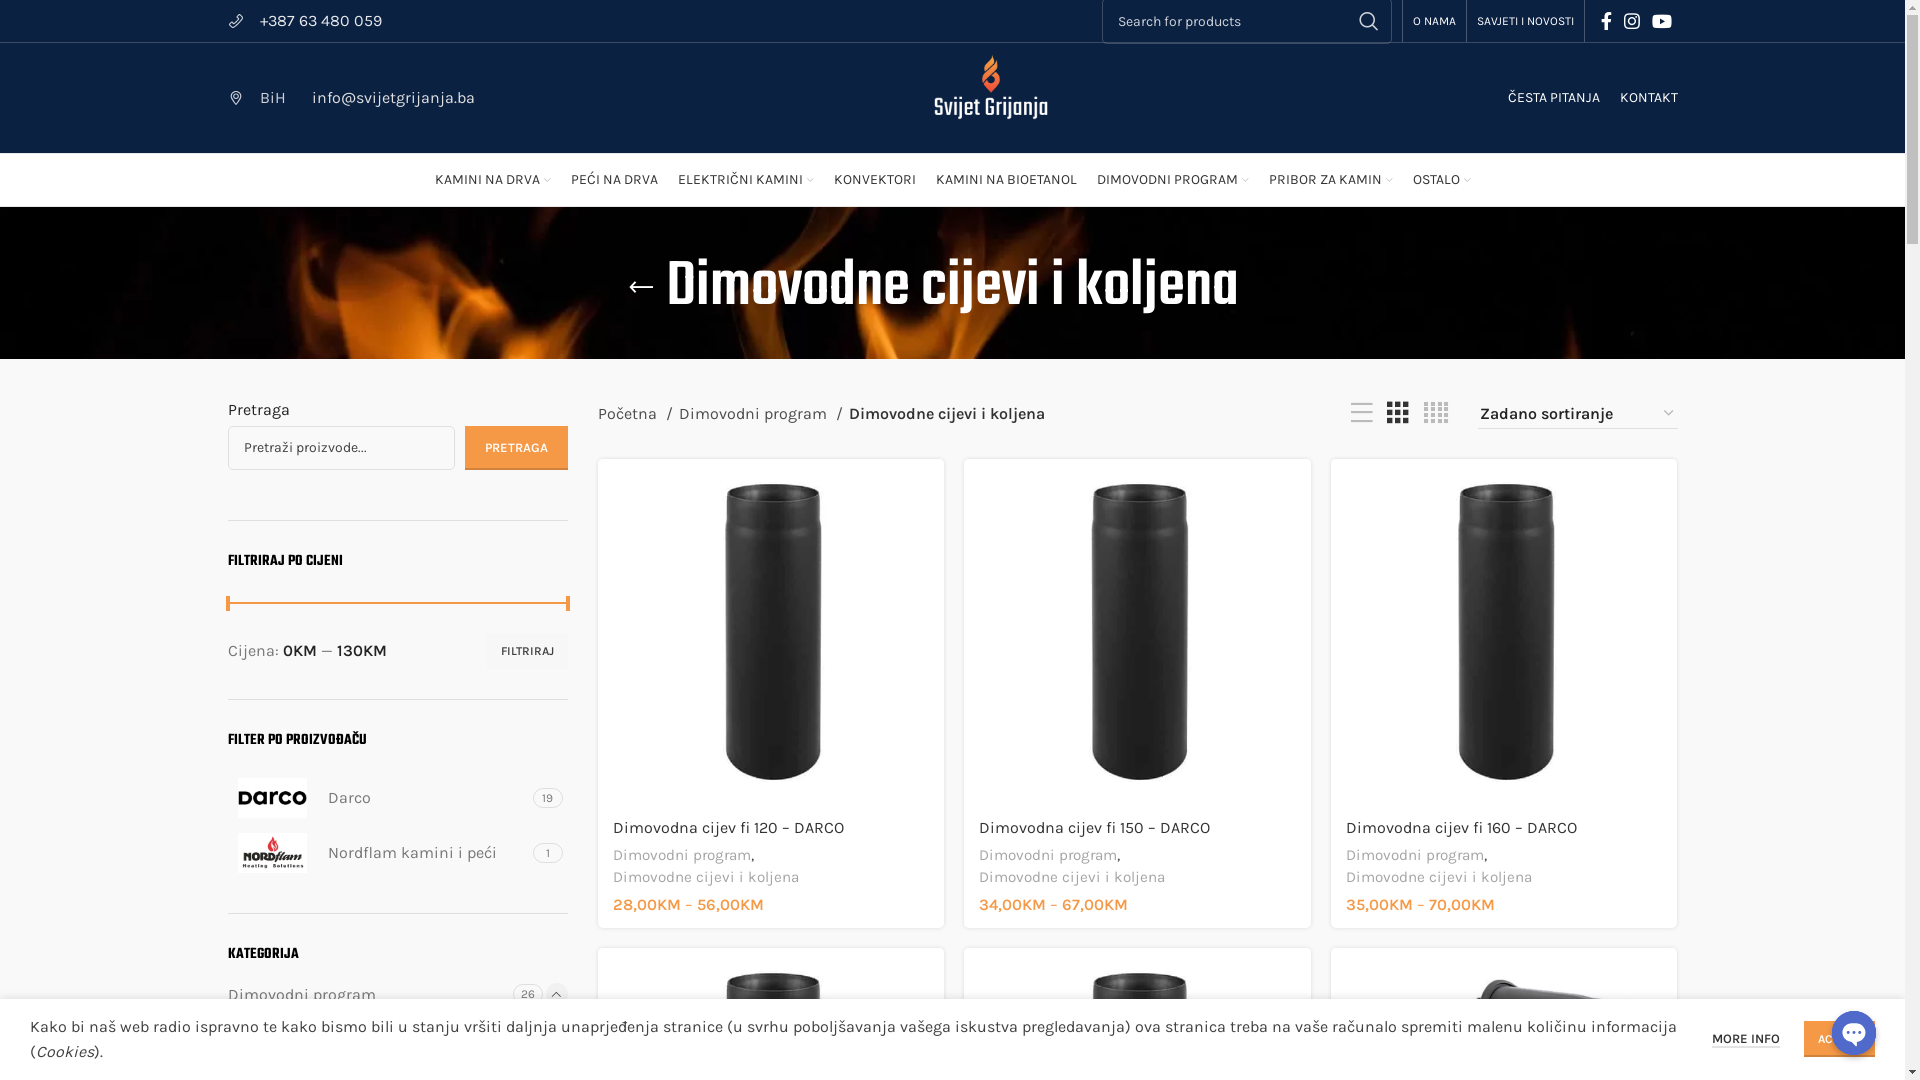 This screenshot has height=1080, width=1920. I want to click on info@svijetgrijanja.ba, so click(390, 98).